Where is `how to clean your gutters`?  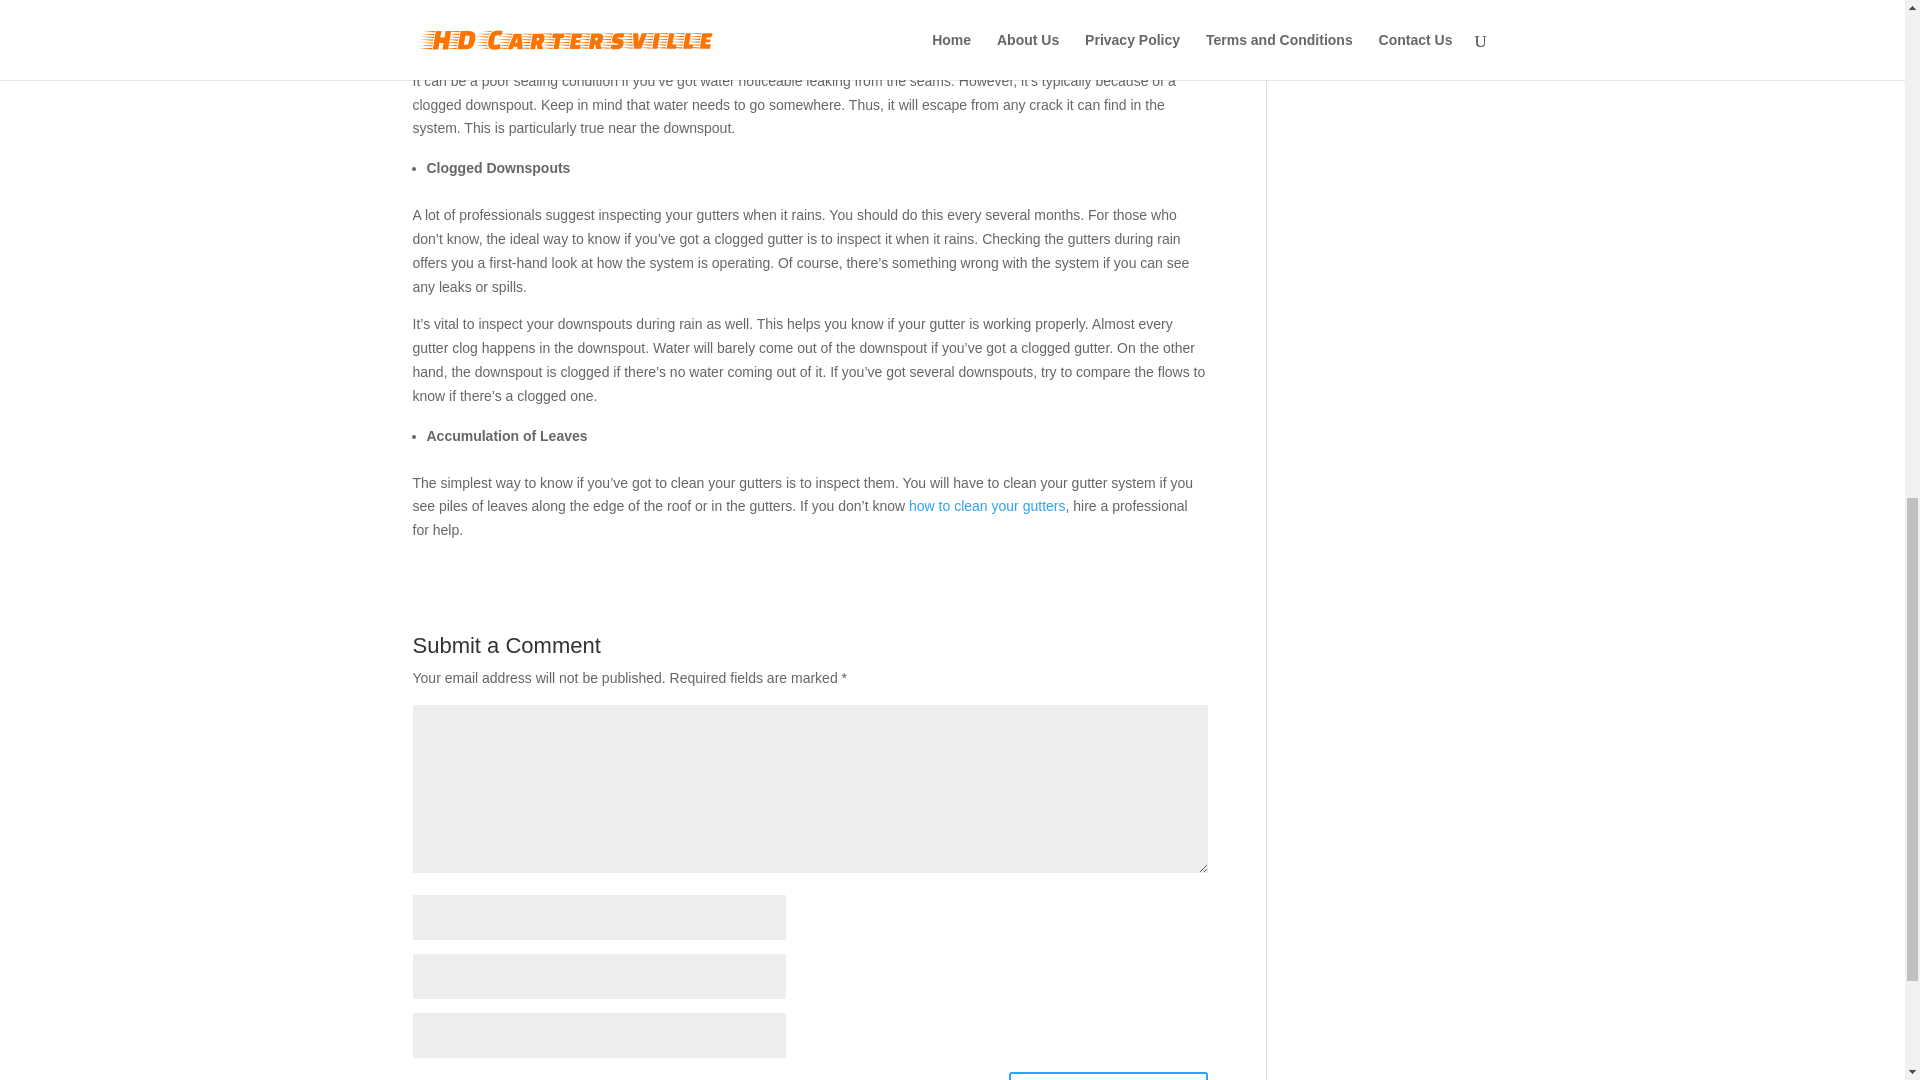 how to clean your gutters is located at coordinates (986, 506).